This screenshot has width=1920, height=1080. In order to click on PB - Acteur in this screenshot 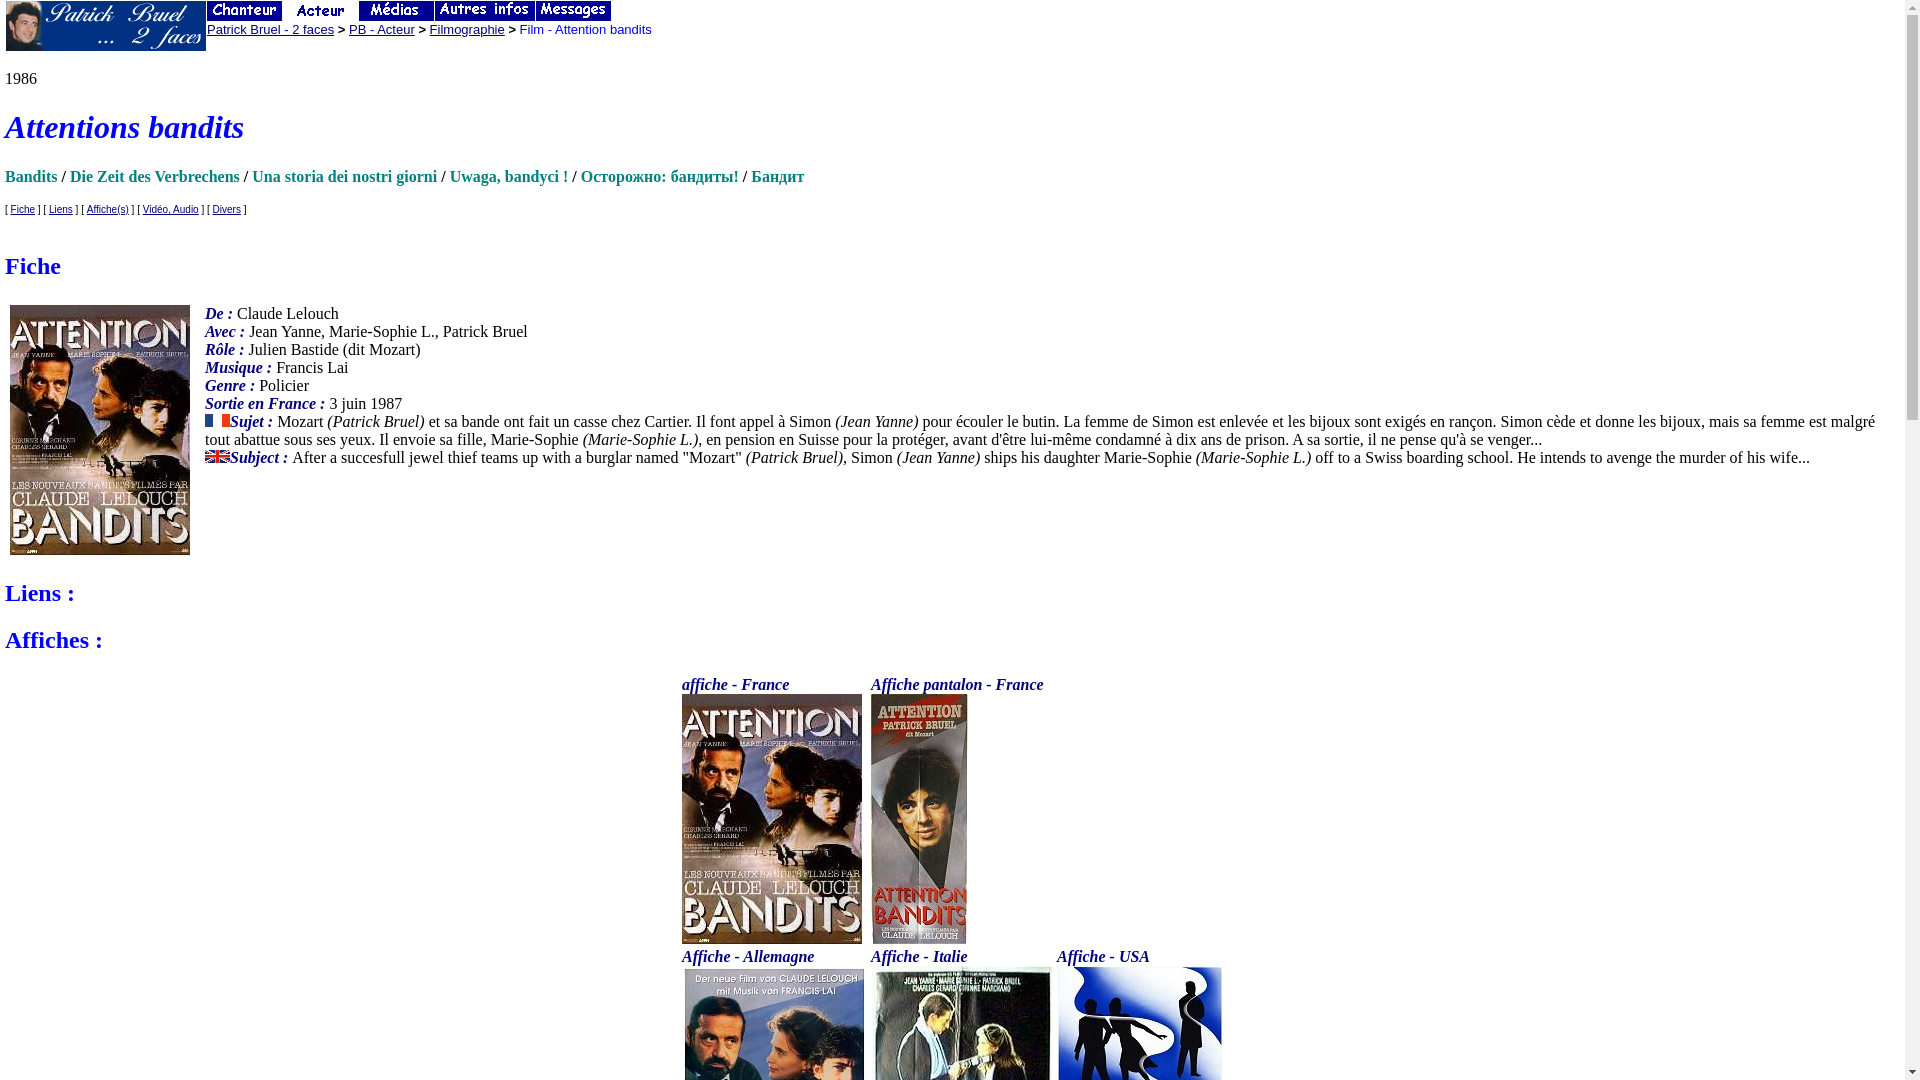, I will do `click(382, 30)`.